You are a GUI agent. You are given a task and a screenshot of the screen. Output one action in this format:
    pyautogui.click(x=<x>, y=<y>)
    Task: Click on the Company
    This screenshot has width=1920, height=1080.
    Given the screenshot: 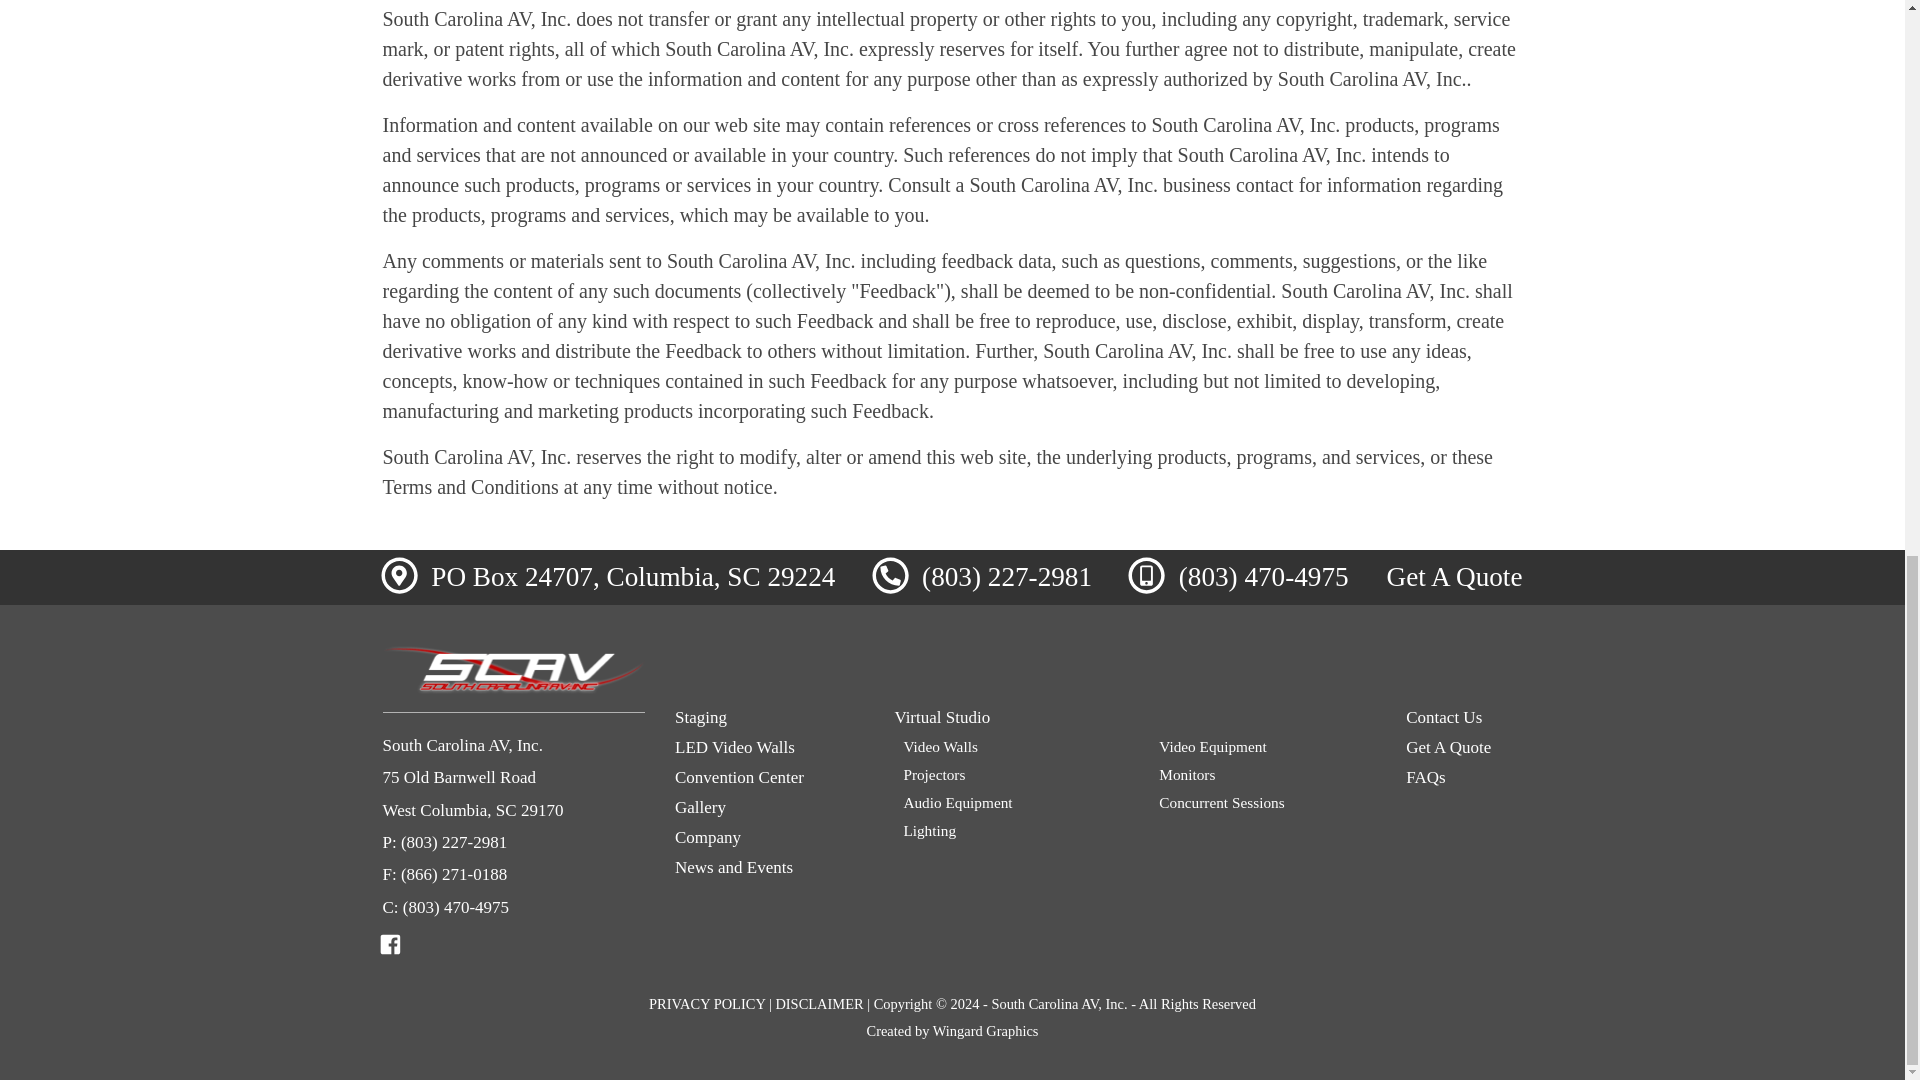 What is the action you would take?
    pyautogui.click(x=770, y=838)
    